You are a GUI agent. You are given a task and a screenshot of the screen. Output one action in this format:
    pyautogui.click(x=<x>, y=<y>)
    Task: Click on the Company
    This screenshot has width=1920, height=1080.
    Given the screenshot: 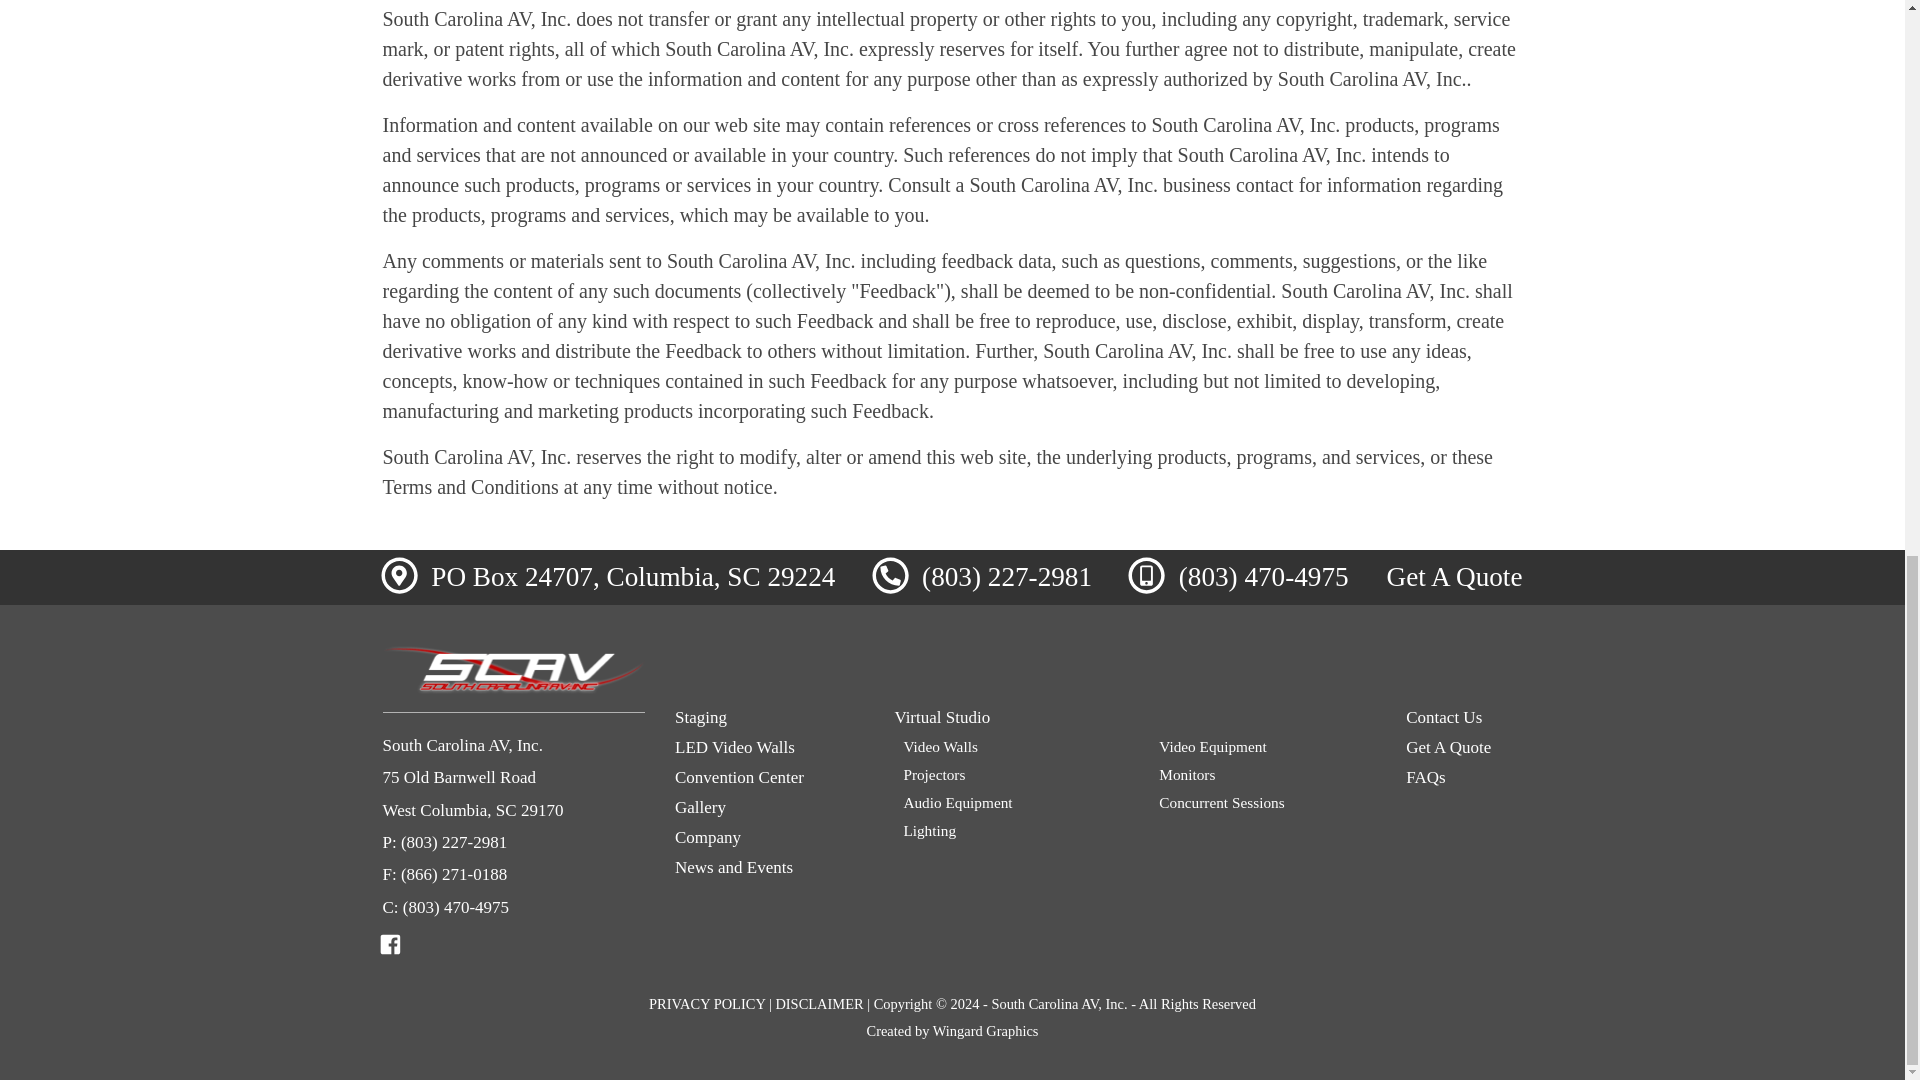 What is the action you would take?
    pyautogui.click(x=770, y=838)
    